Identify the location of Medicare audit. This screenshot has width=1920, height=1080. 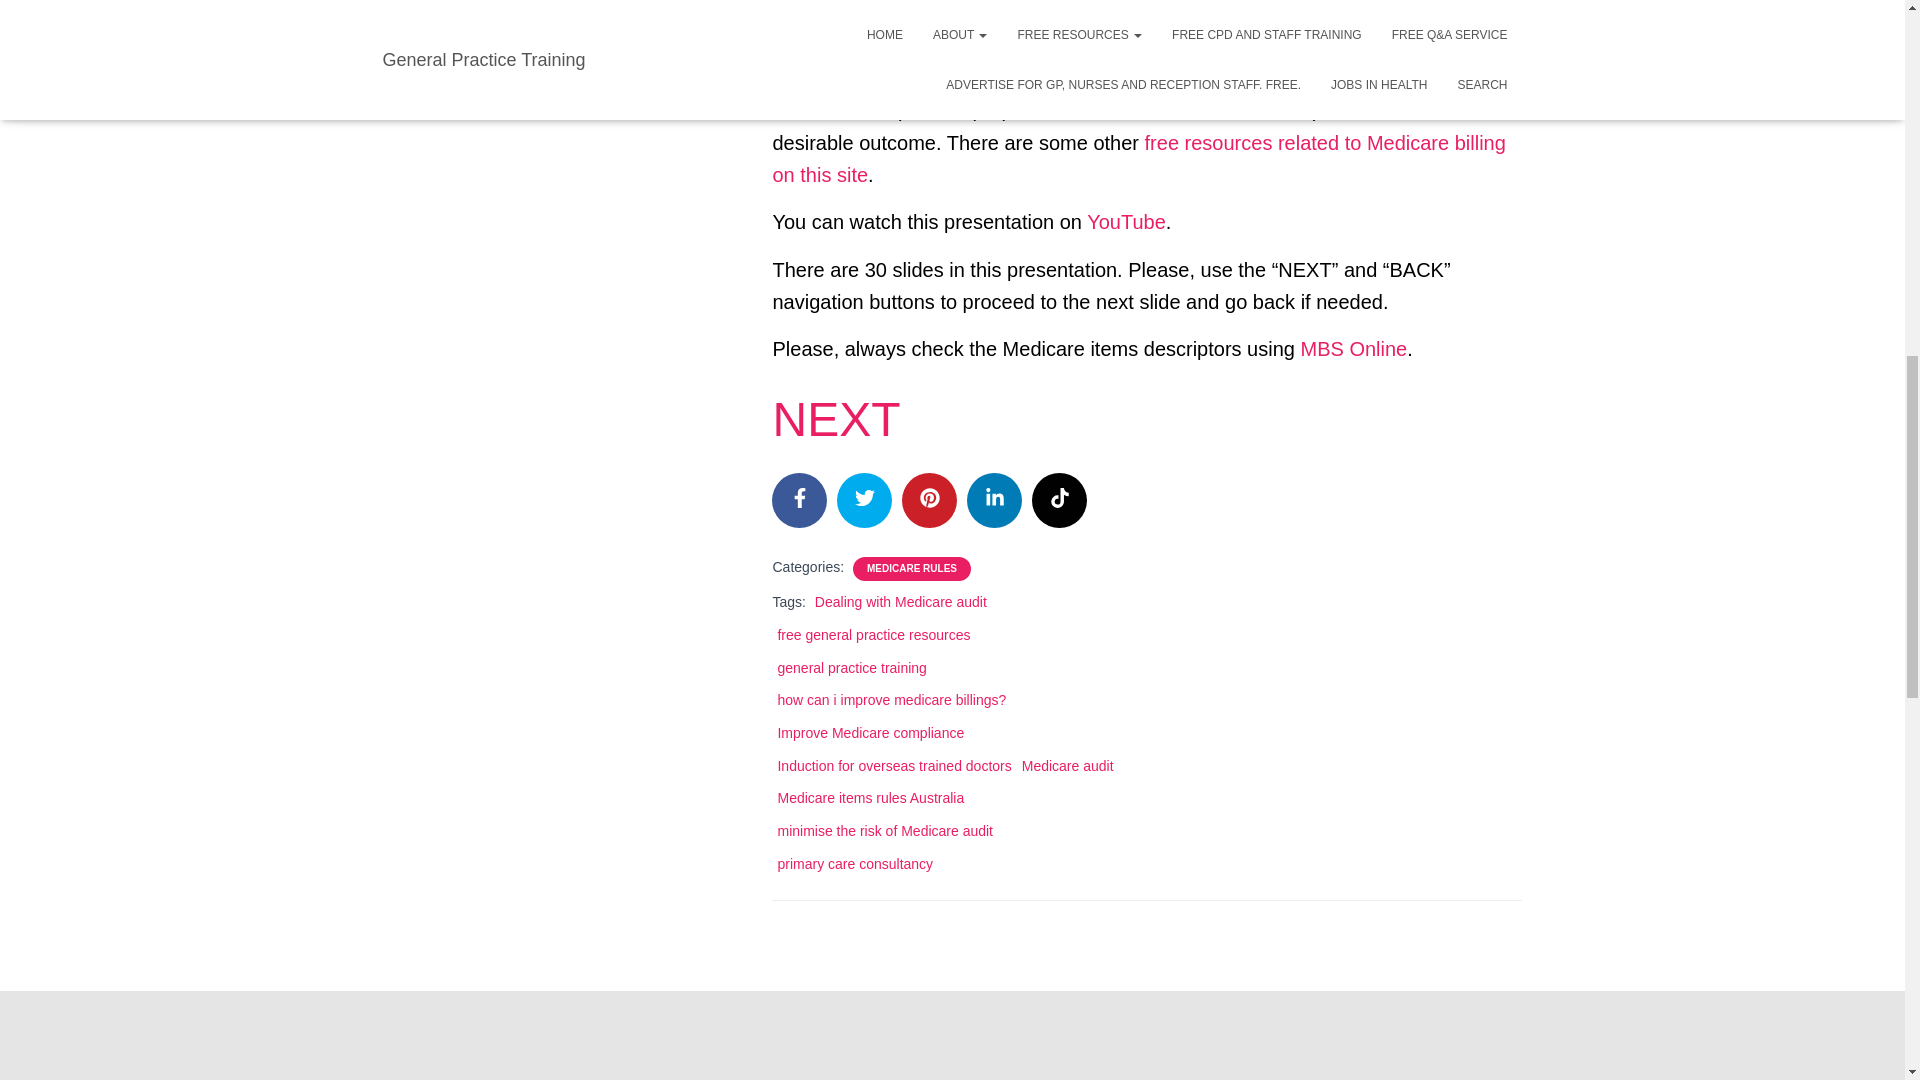
(1067, 766).